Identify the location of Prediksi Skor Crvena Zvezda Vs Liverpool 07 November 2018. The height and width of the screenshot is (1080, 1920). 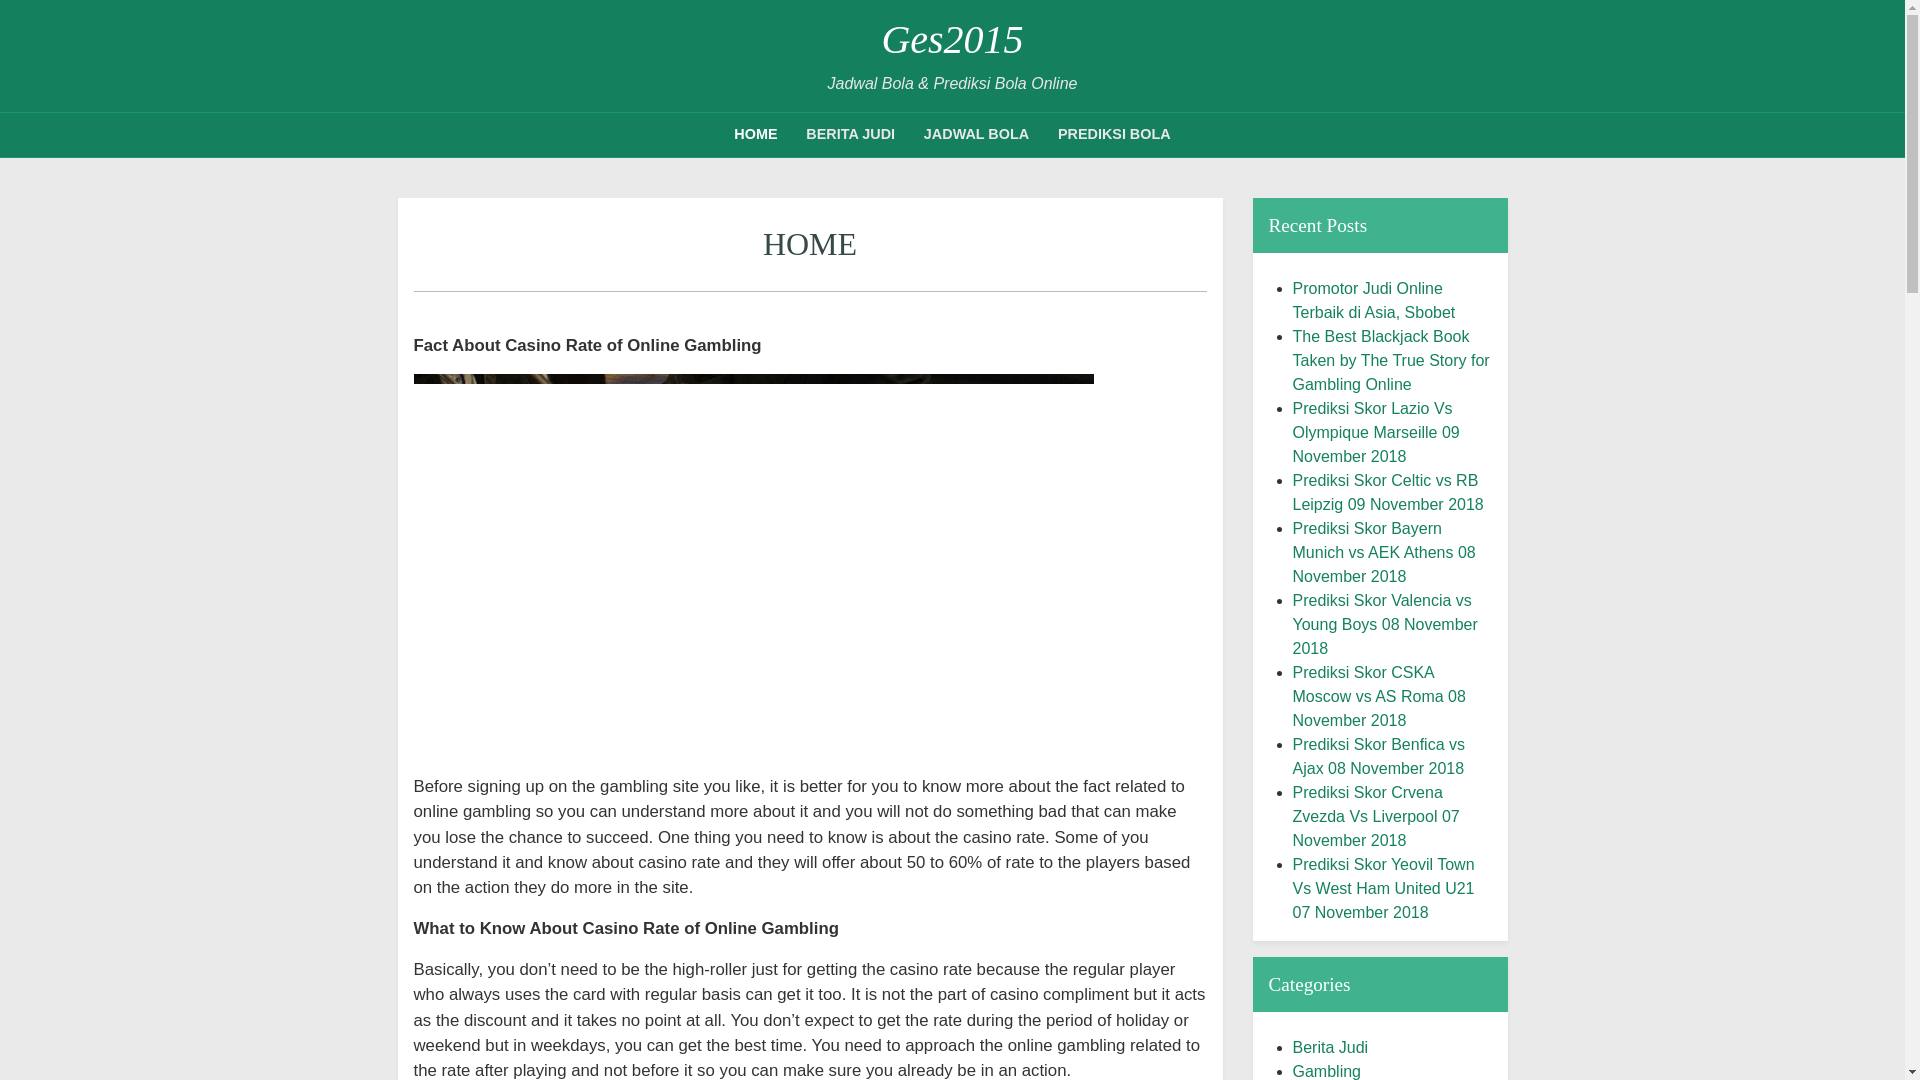
(1376, 816).